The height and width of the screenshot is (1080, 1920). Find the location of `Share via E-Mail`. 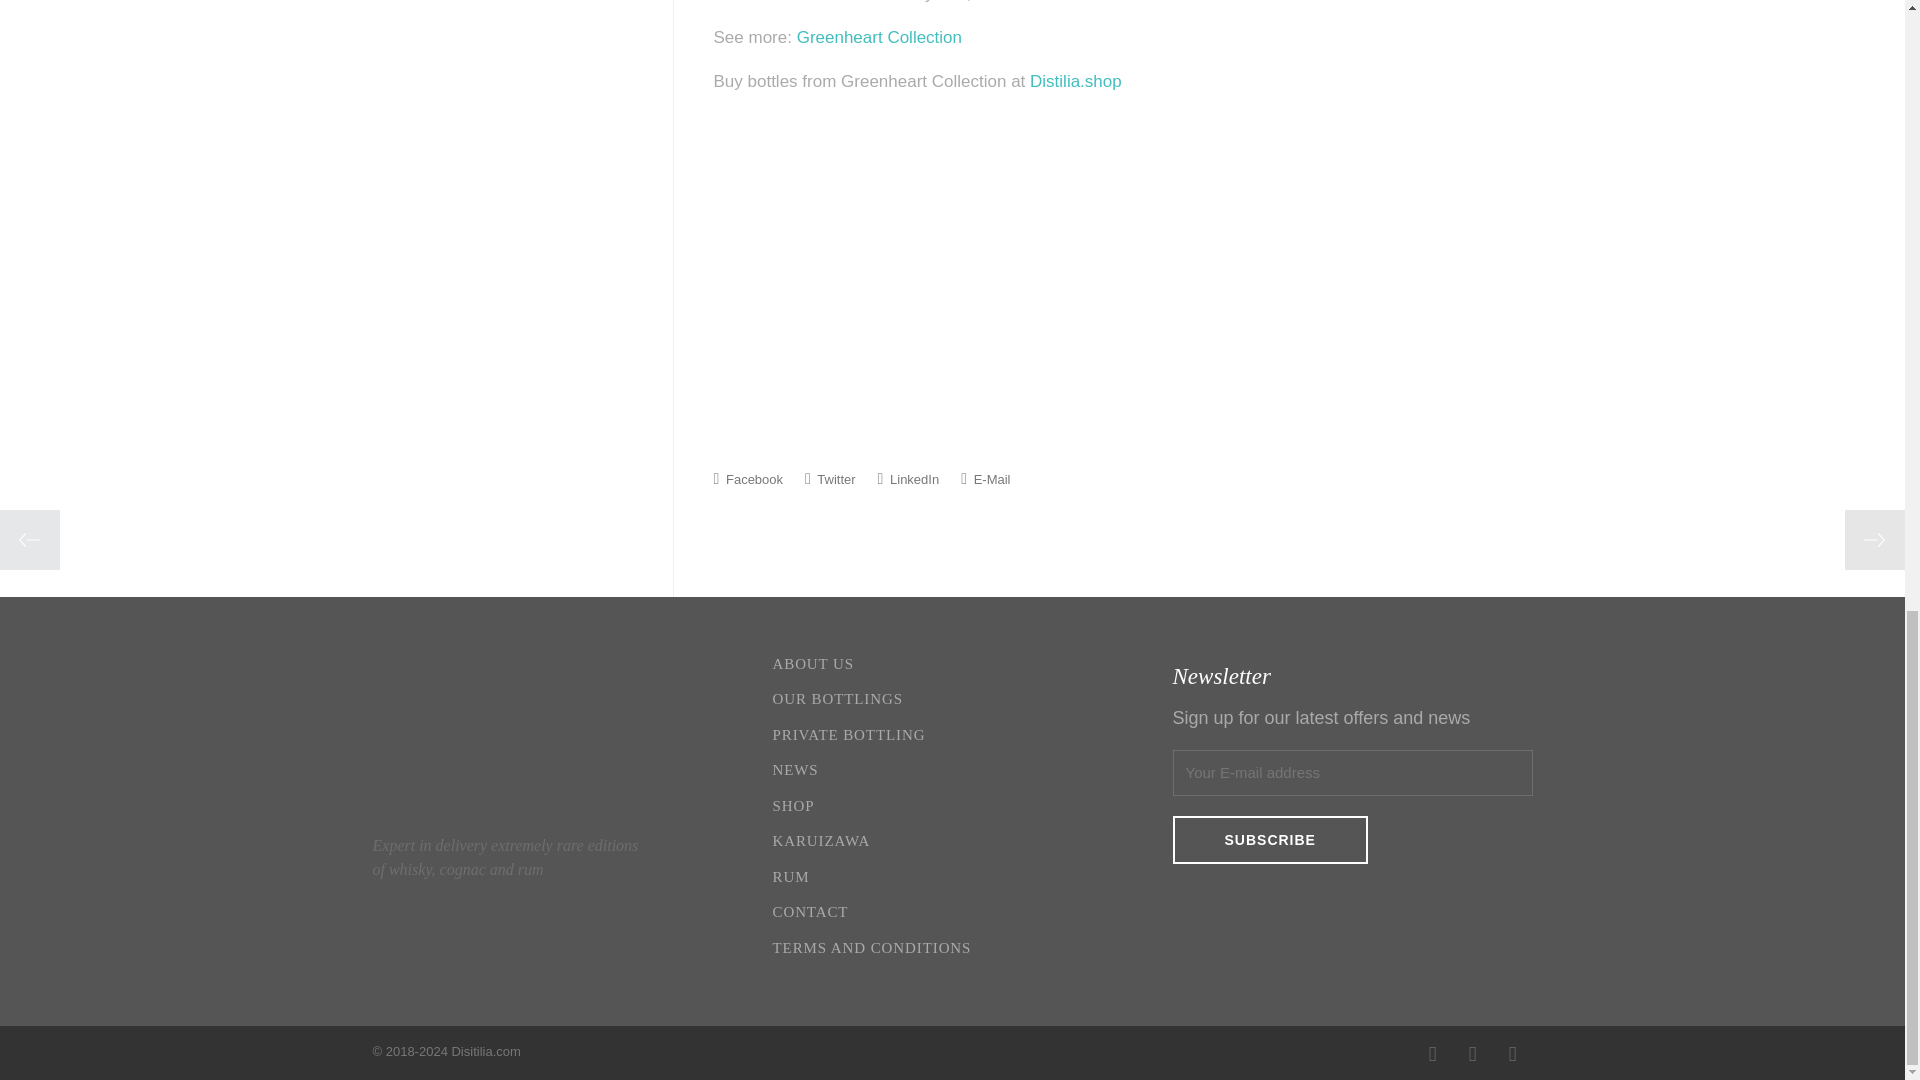

Share via E-Mail is located at coordinates (985, 478).